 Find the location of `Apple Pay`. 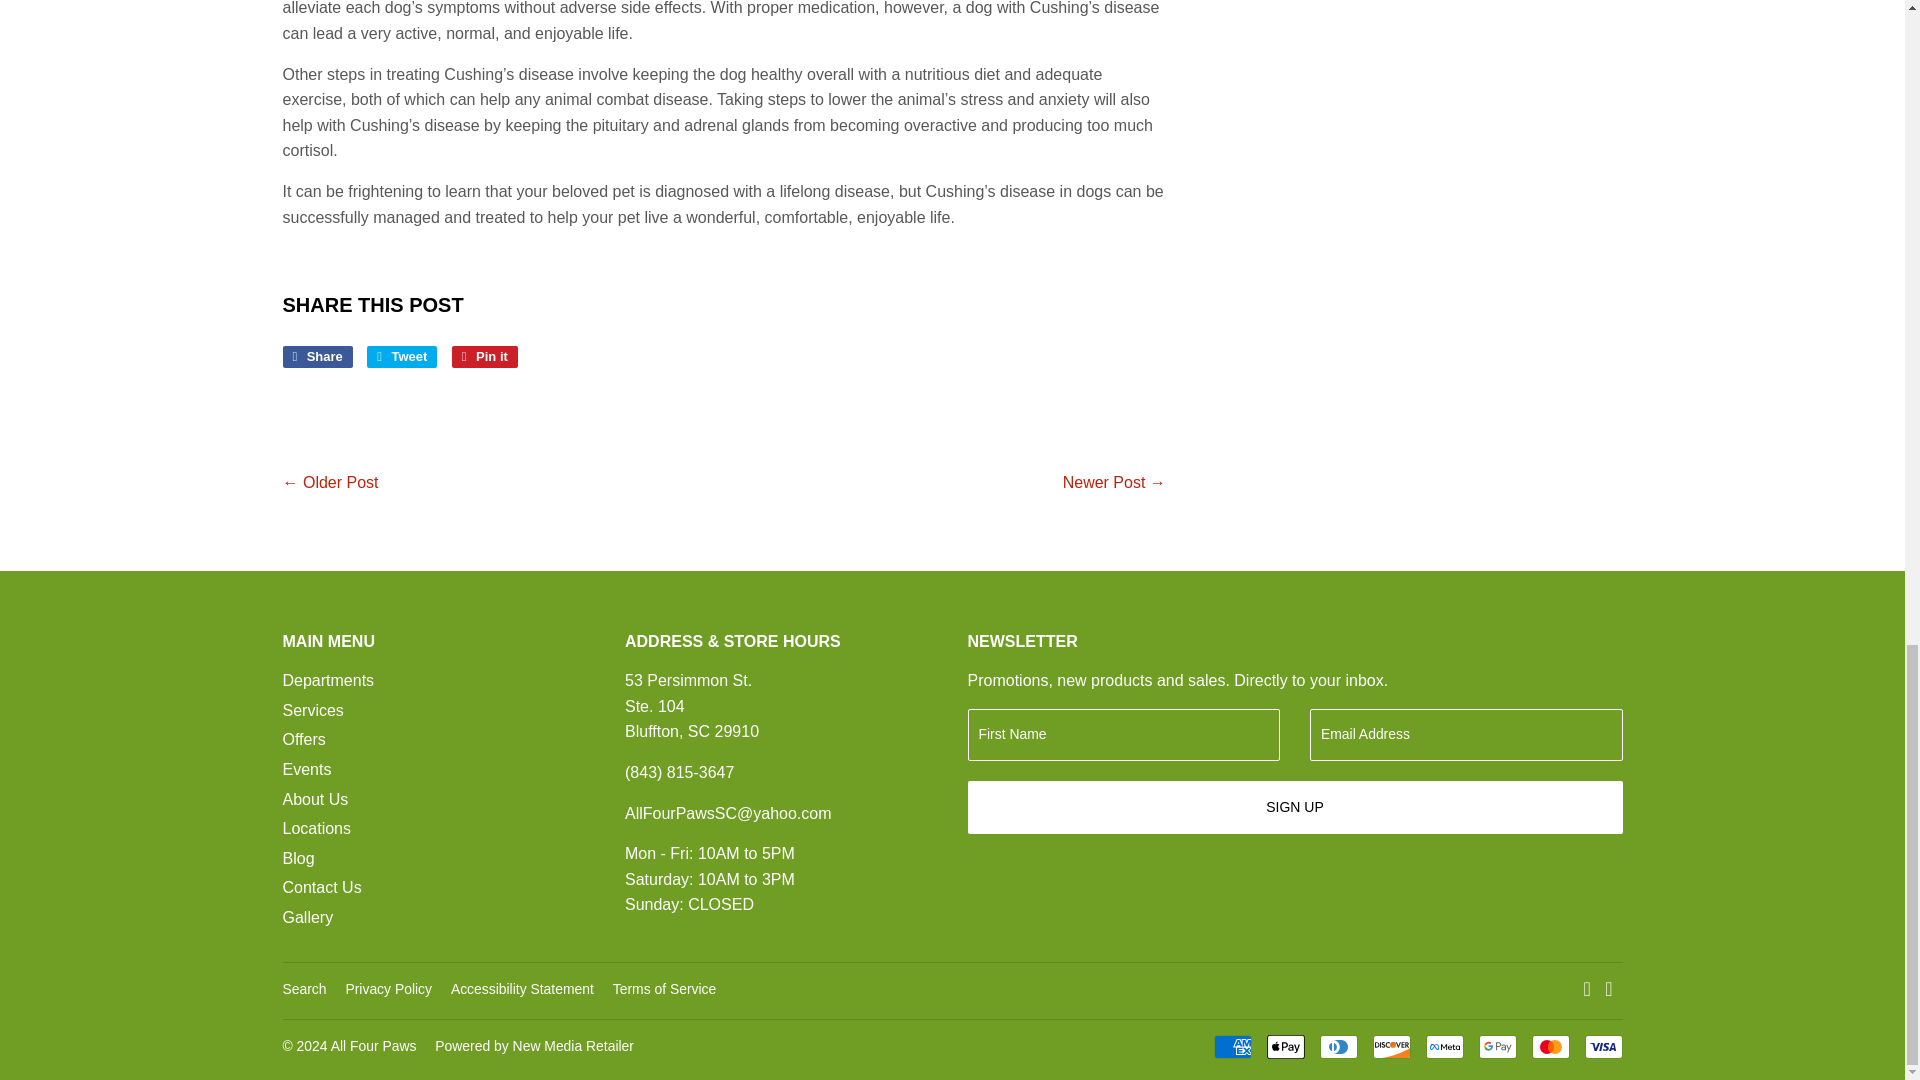

Apple Pay is located at coordinates (534, 1046).